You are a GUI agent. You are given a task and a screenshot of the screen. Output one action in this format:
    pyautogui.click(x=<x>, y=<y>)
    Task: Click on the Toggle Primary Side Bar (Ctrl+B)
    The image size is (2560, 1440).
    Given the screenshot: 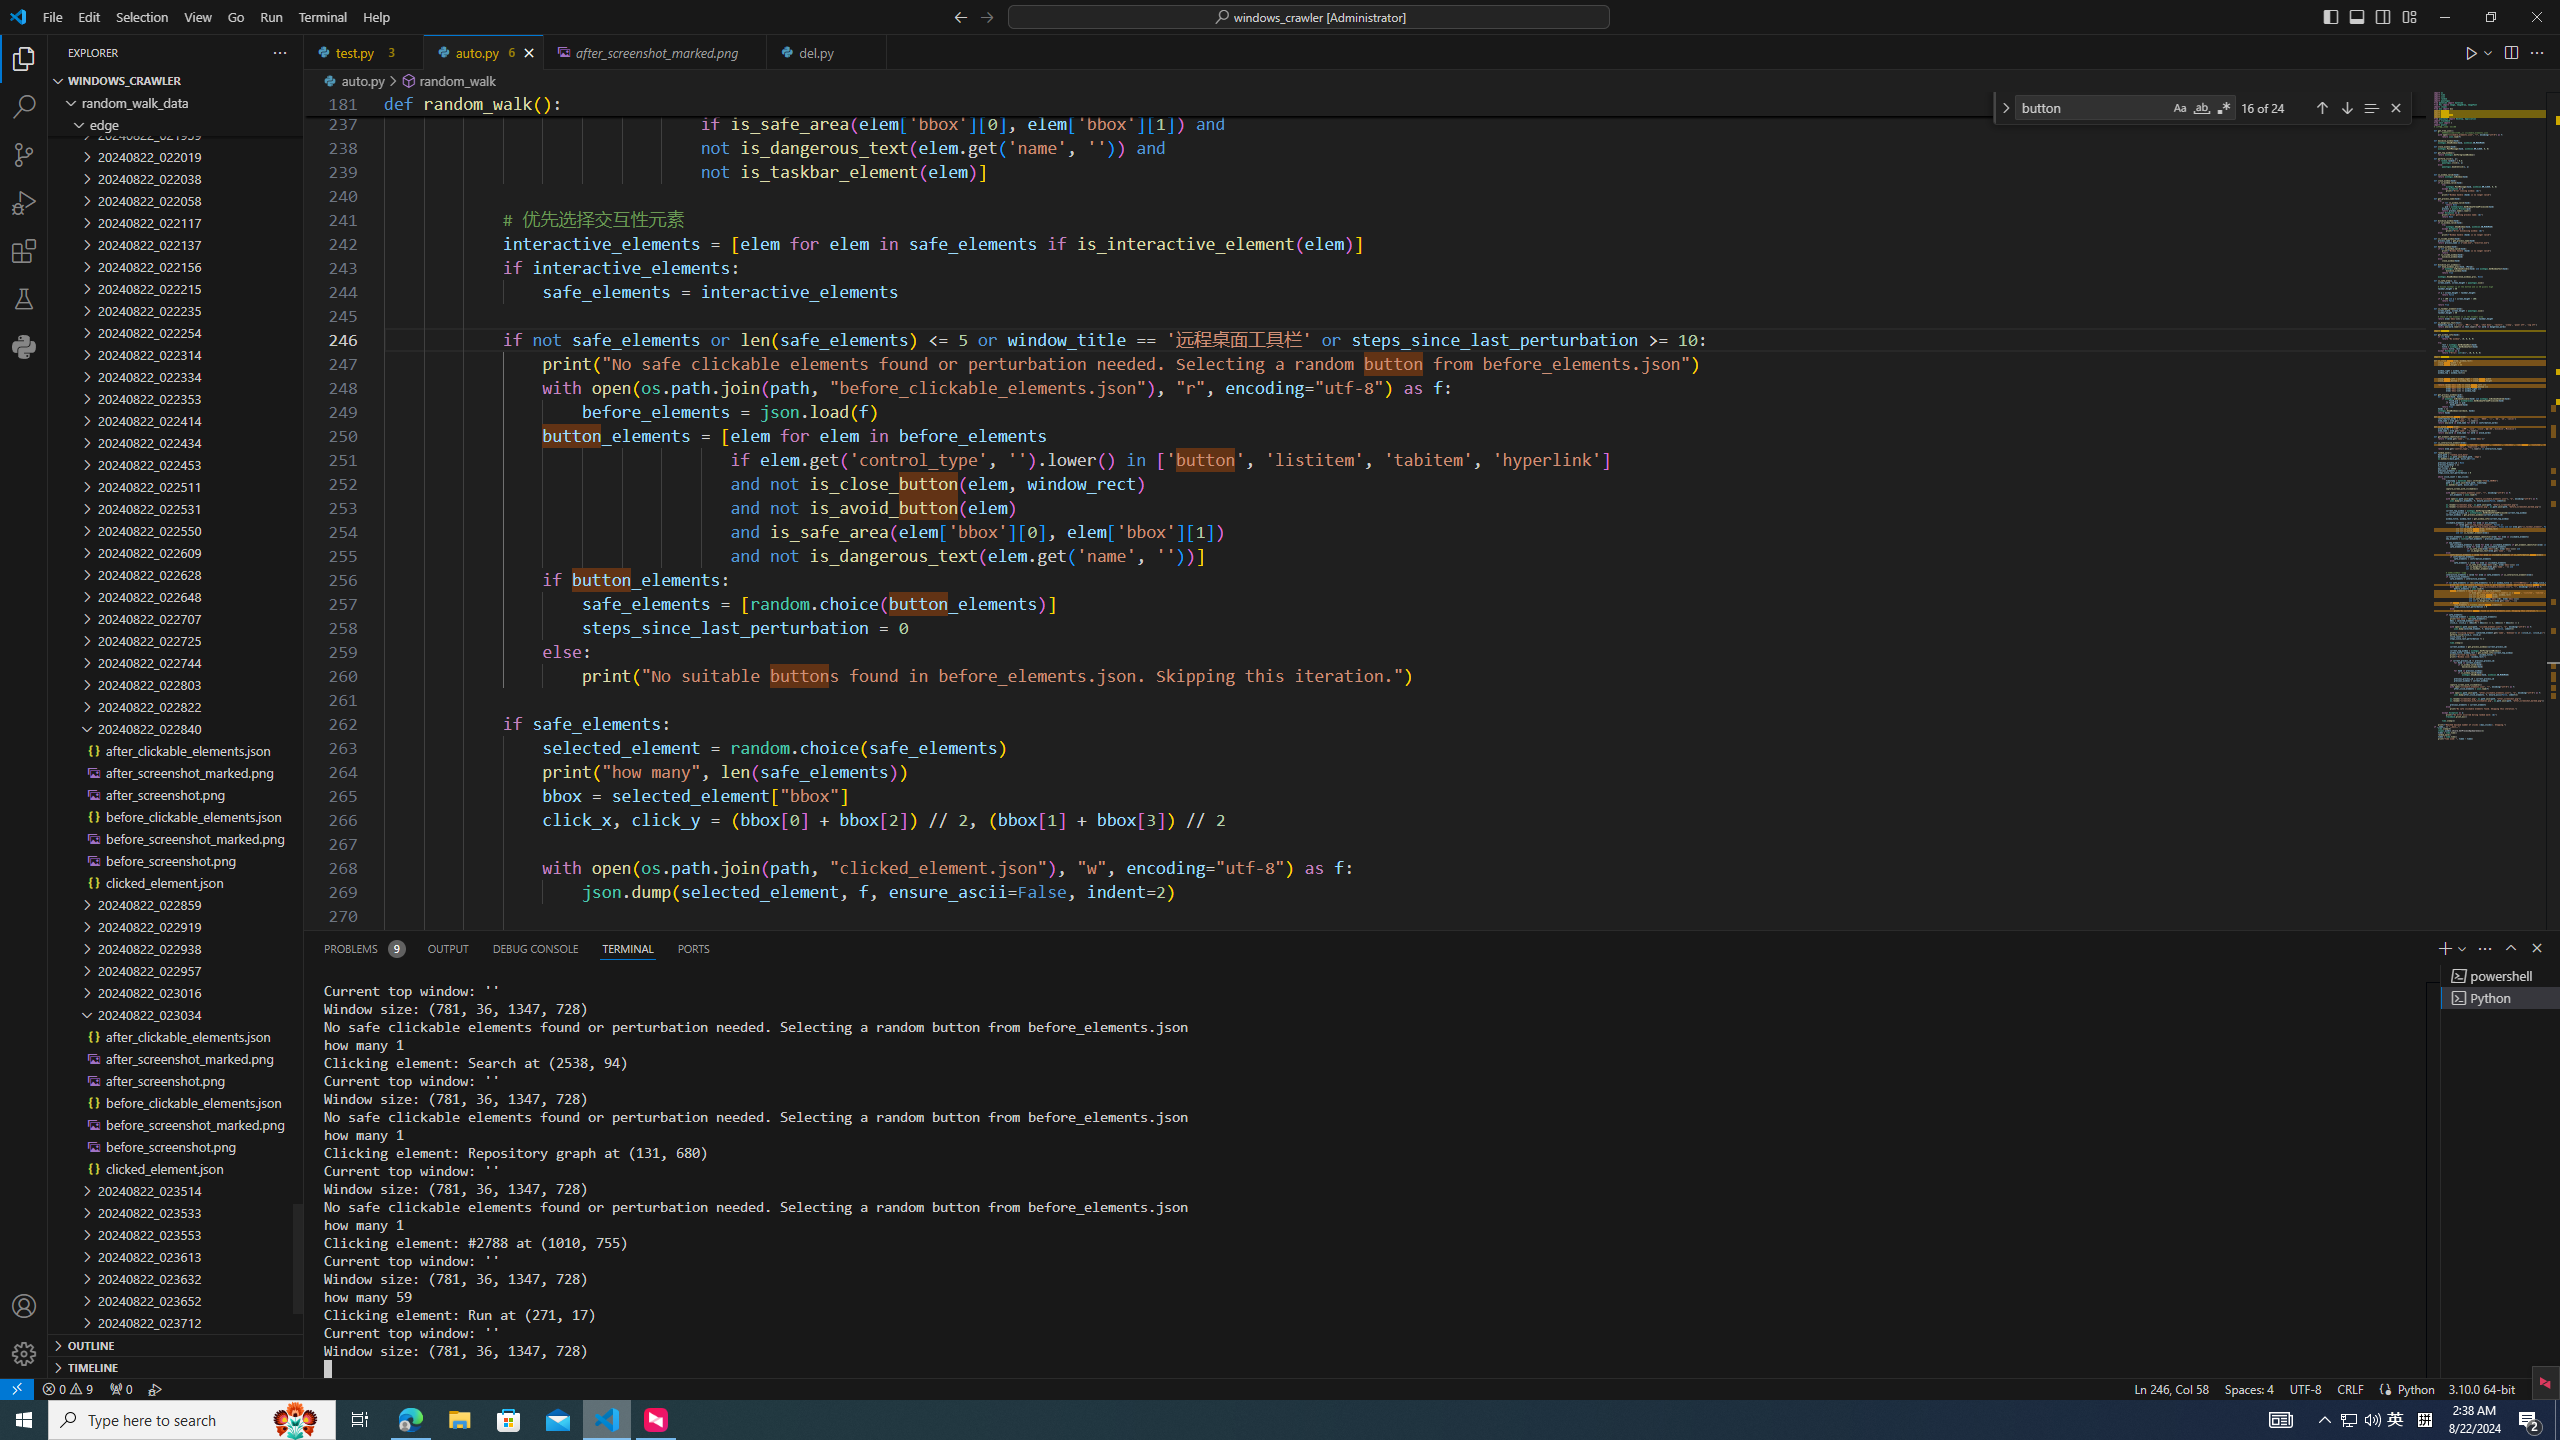 What is the action you would take?
    pyautogui.click(x=2330, y=16)
    